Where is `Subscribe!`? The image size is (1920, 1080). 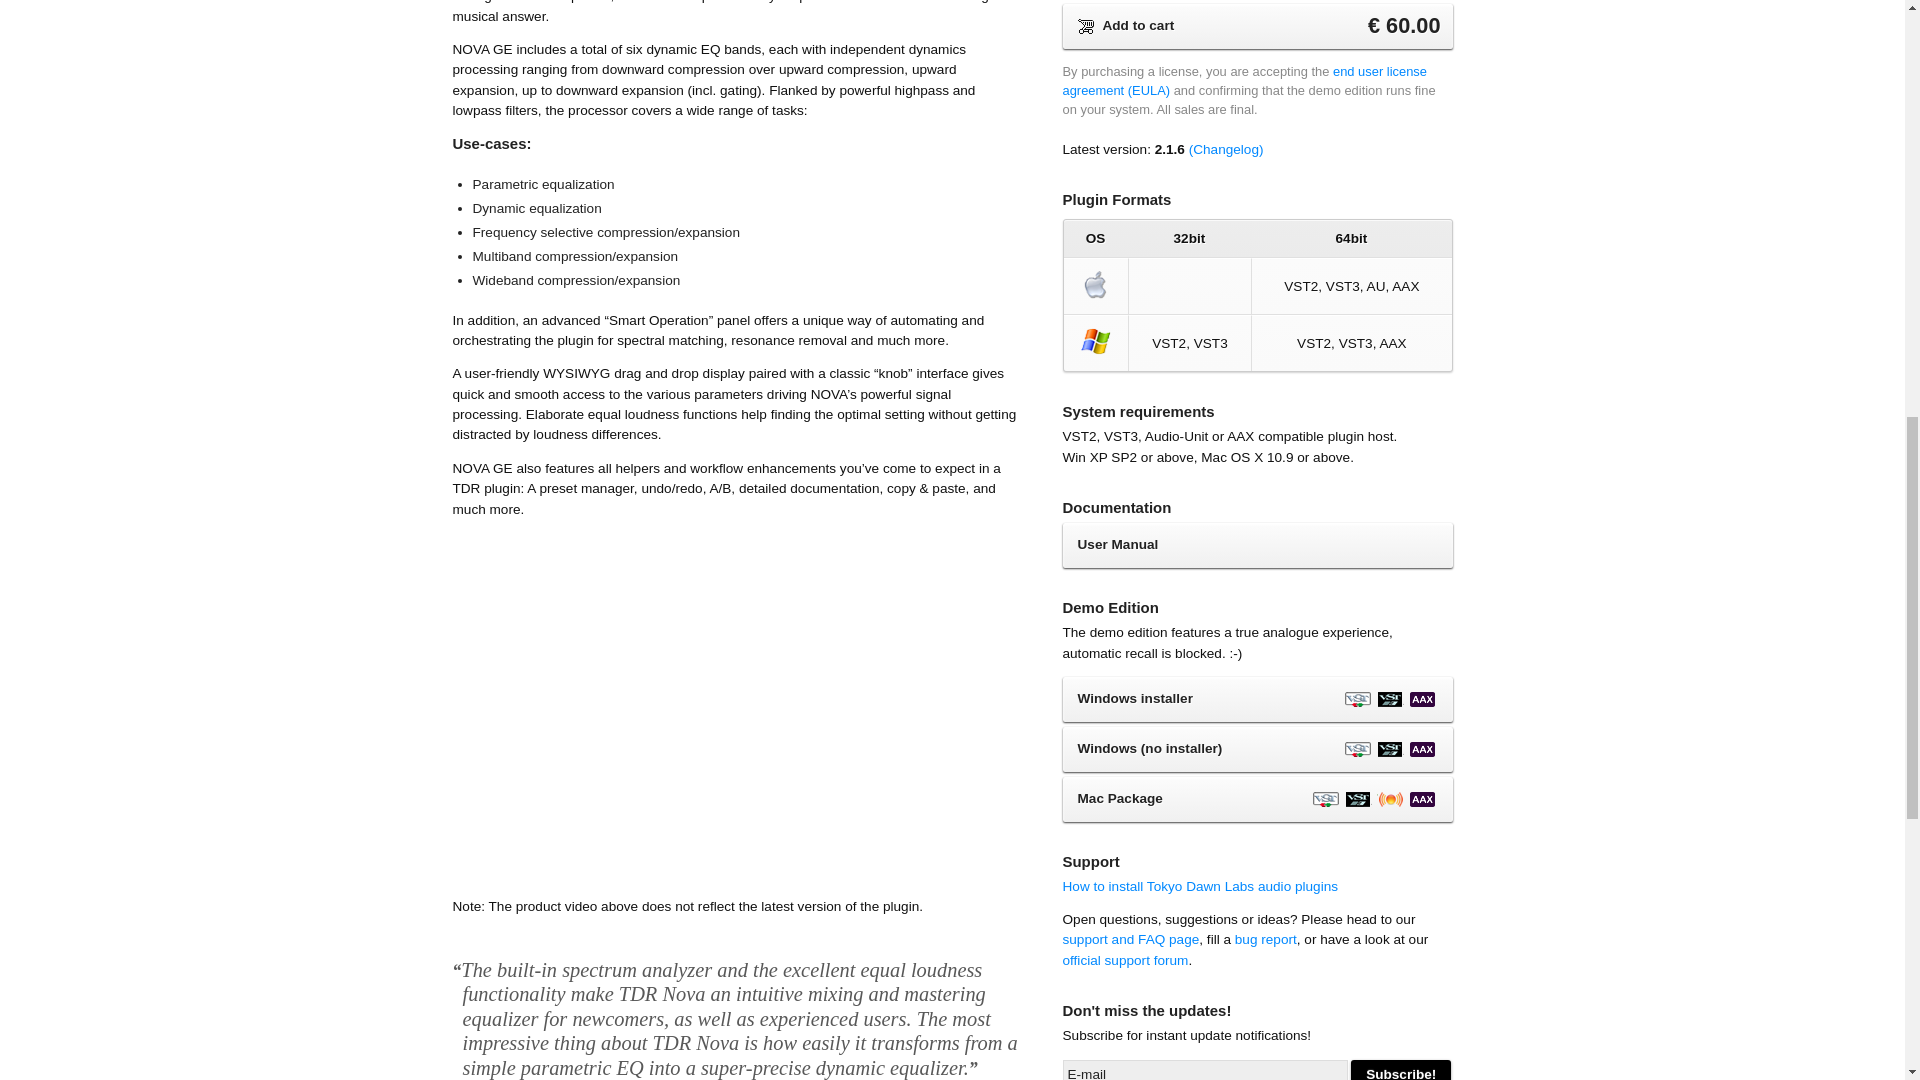
Subscribe! is located at coordinates (1401, 1070).